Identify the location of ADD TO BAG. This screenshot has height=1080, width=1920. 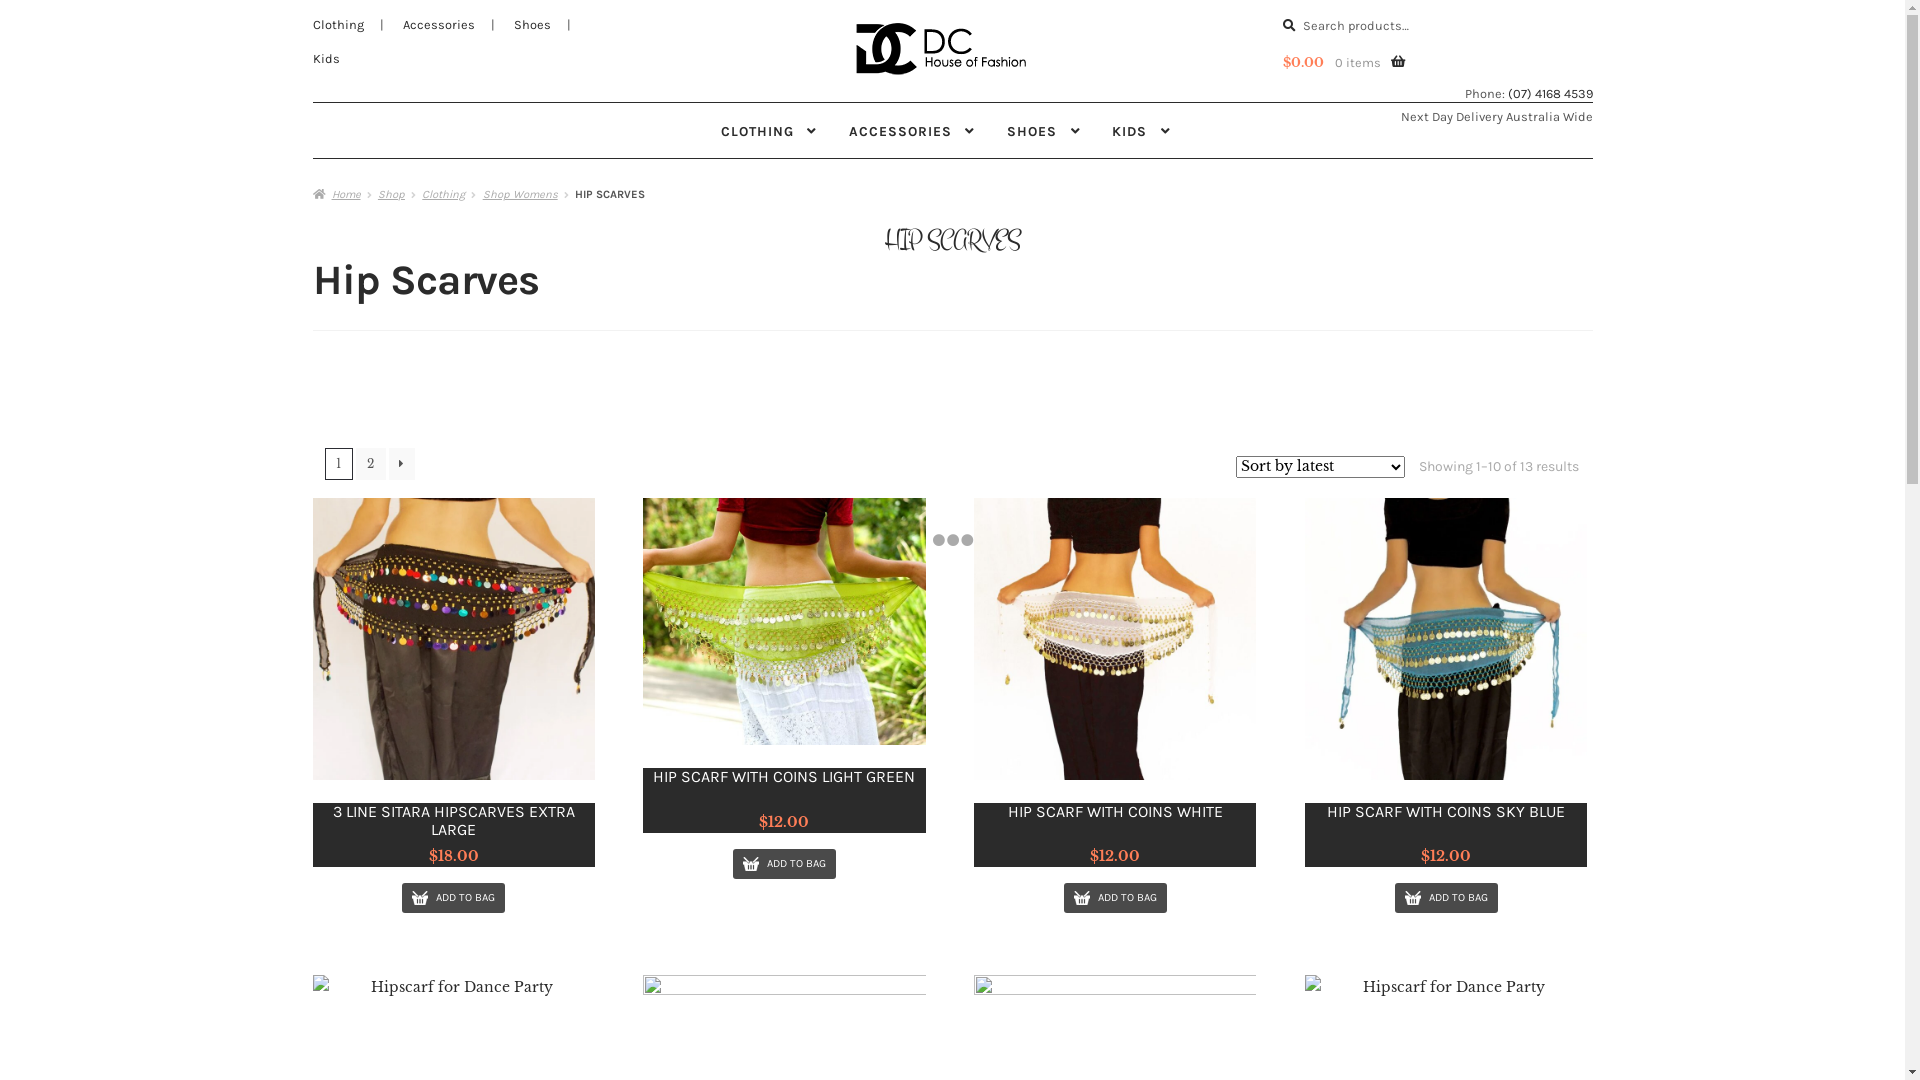
(453, 898).